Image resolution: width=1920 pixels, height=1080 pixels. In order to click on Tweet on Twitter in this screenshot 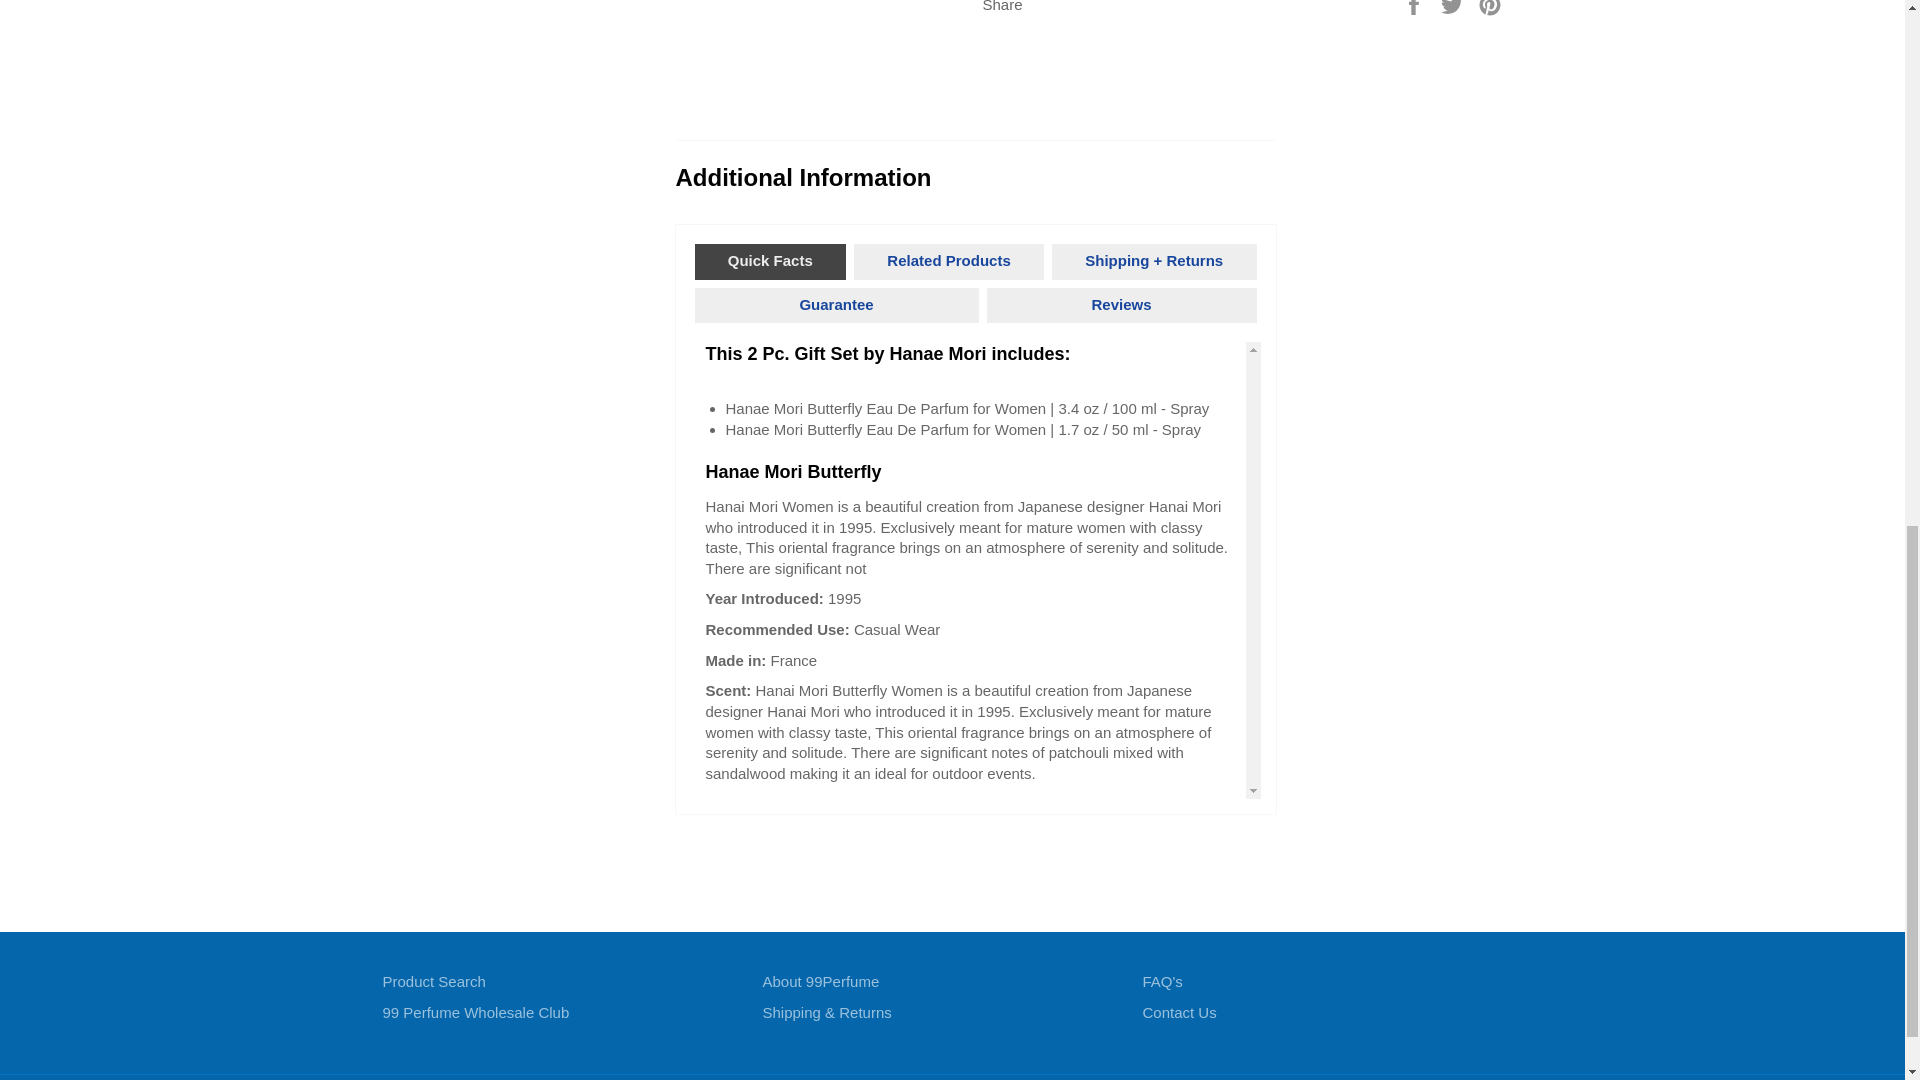, I will do `click(1454, 6)`.